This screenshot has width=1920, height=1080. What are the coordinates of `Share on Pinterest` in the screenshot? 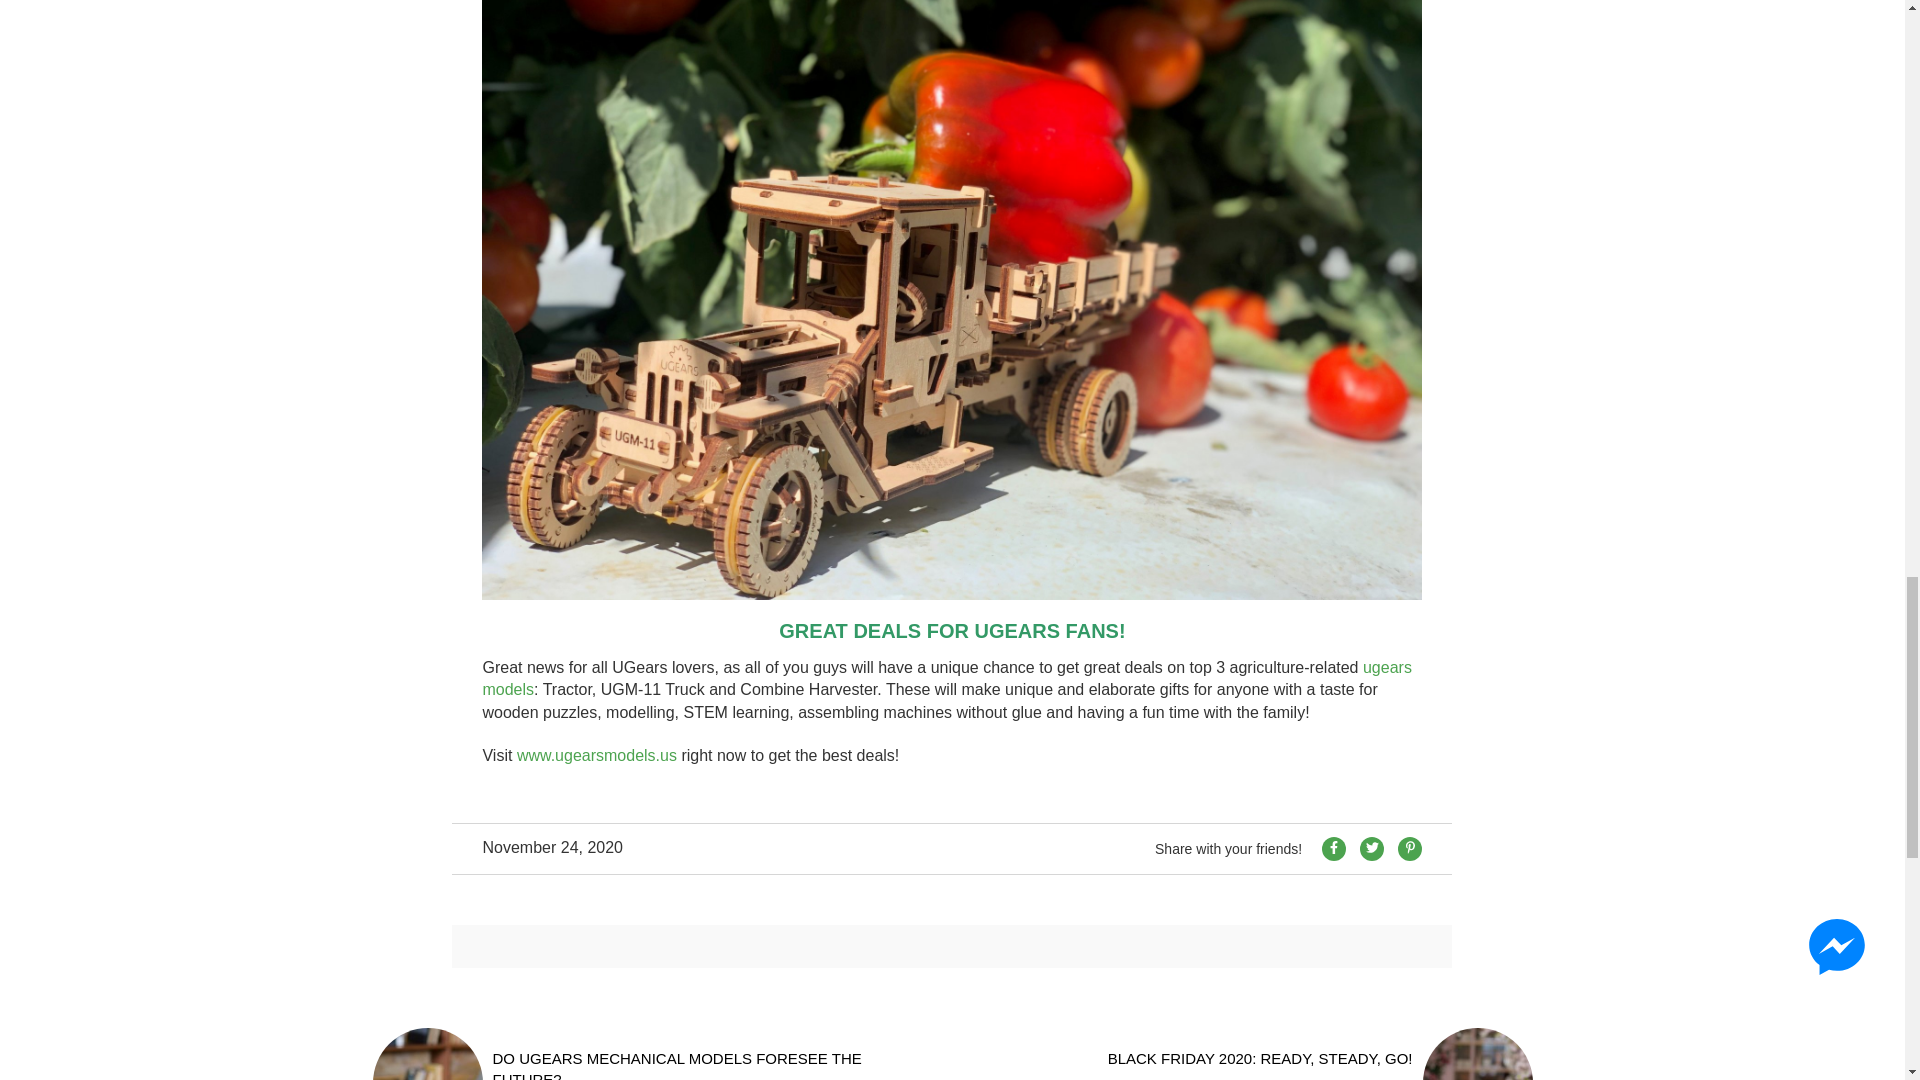 It's located at (1410, 848).